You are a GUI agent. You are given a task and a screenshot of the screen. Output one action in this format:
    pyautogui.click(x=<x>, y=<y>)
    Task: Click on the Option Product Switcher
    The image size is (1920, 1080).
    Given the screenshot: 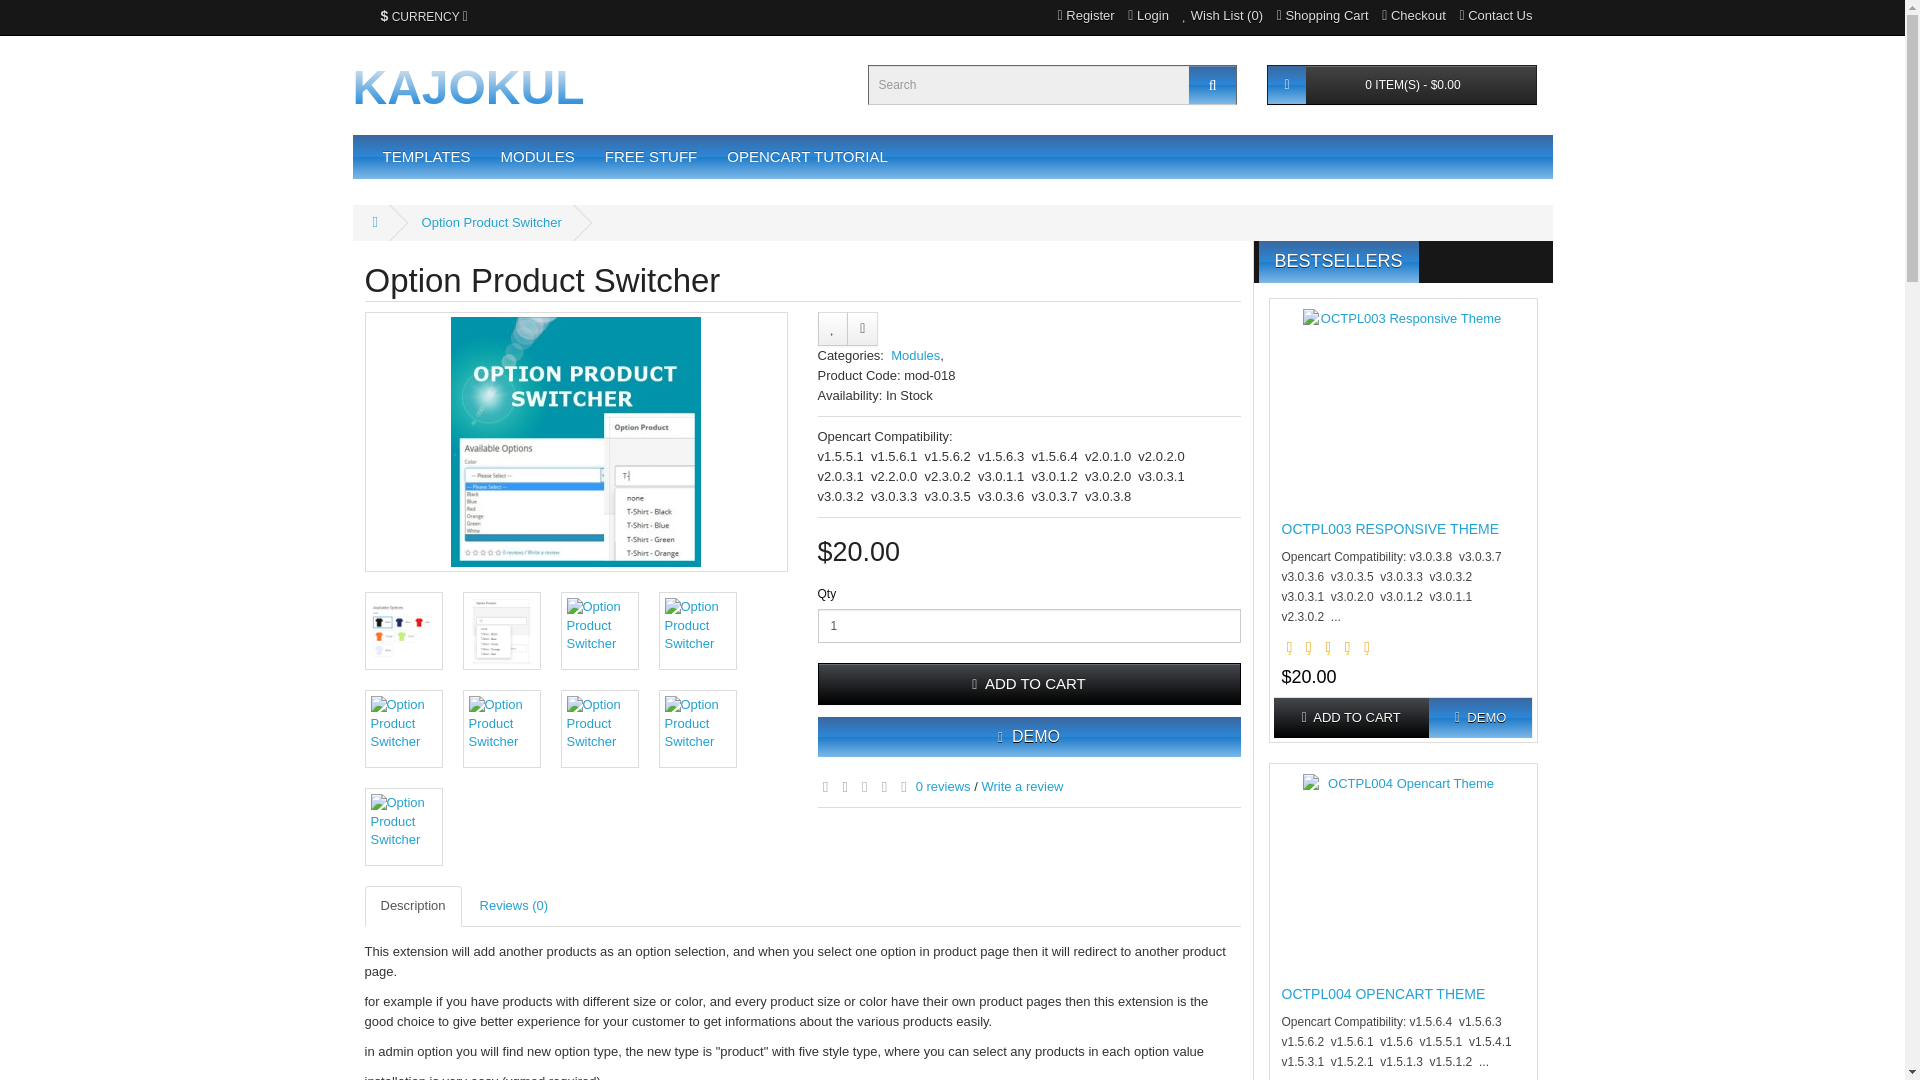 What is the action you would take?
    pyautogui.click(x=598, y=728)
    